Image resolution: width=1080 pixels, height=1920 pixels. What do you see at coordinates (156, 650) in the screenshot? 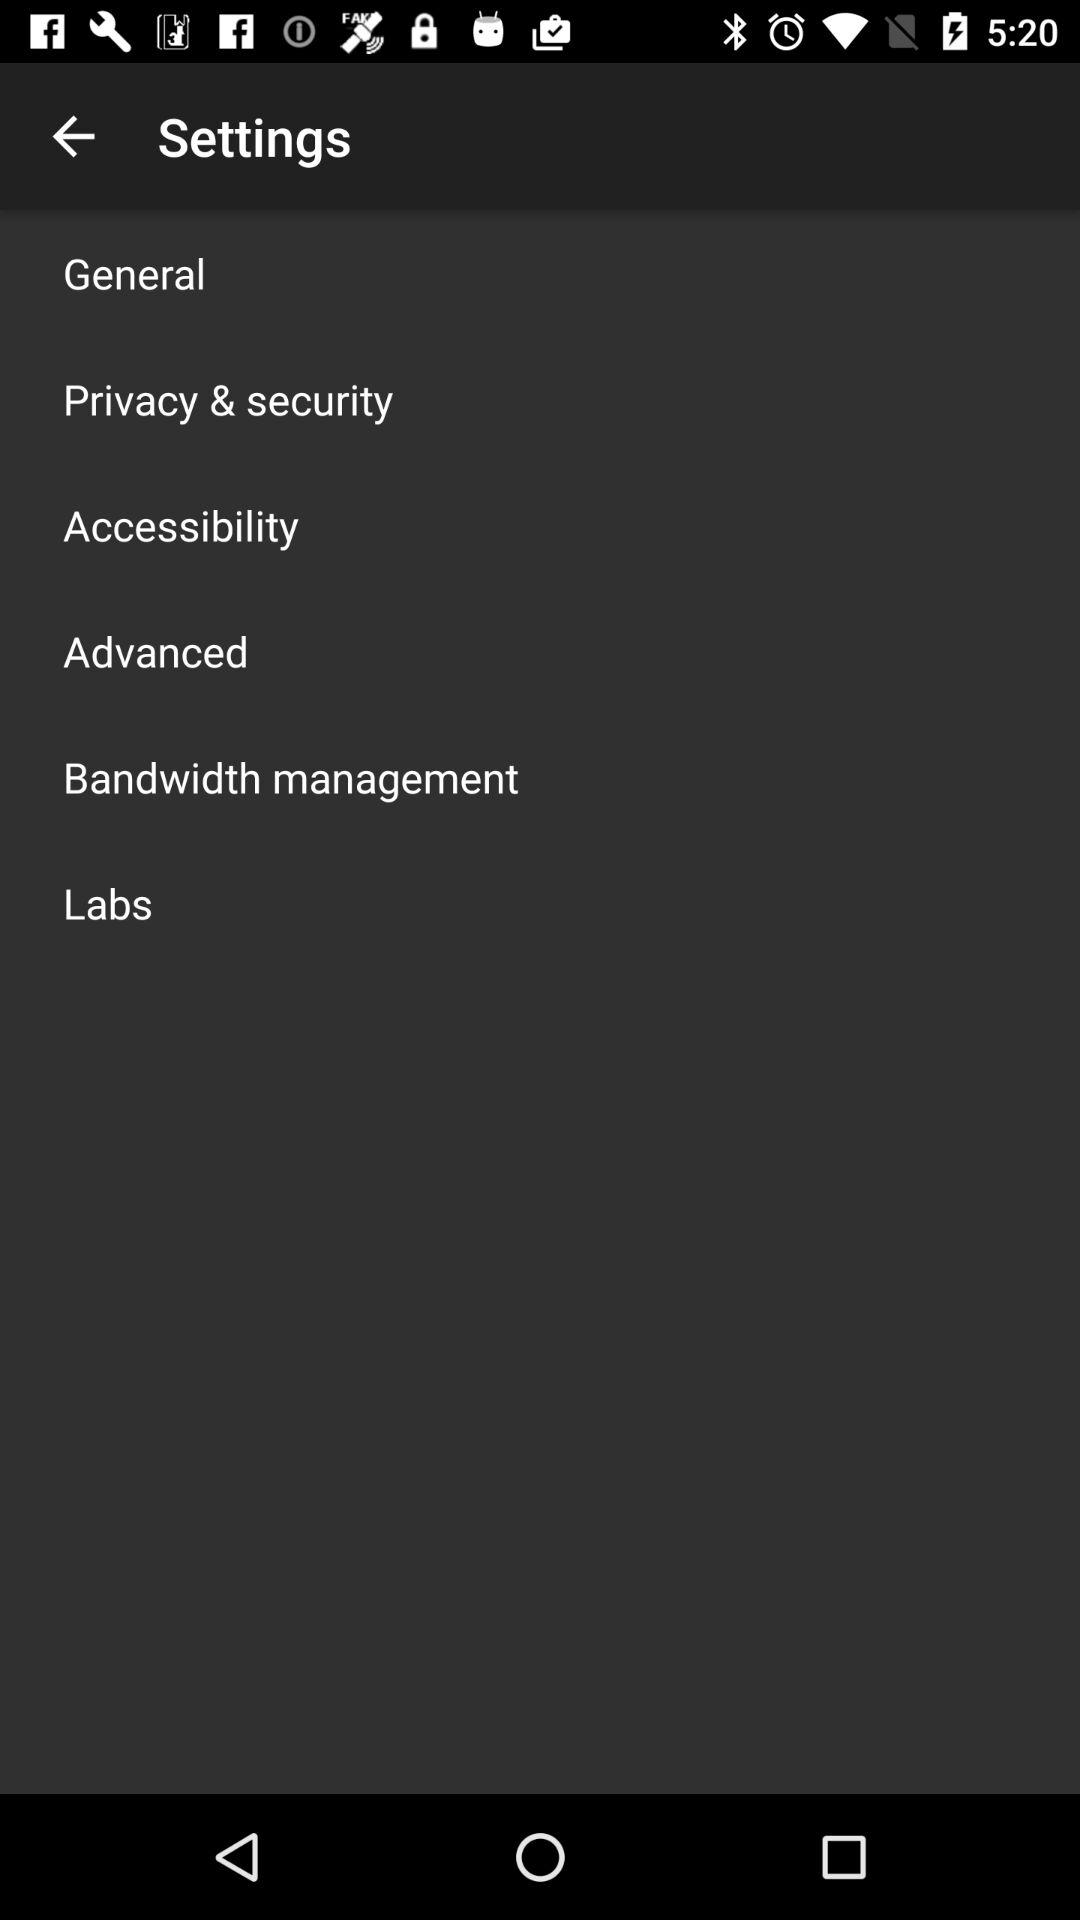
I see `launch item above bandwidth management app` at bounding box center [156, 650].